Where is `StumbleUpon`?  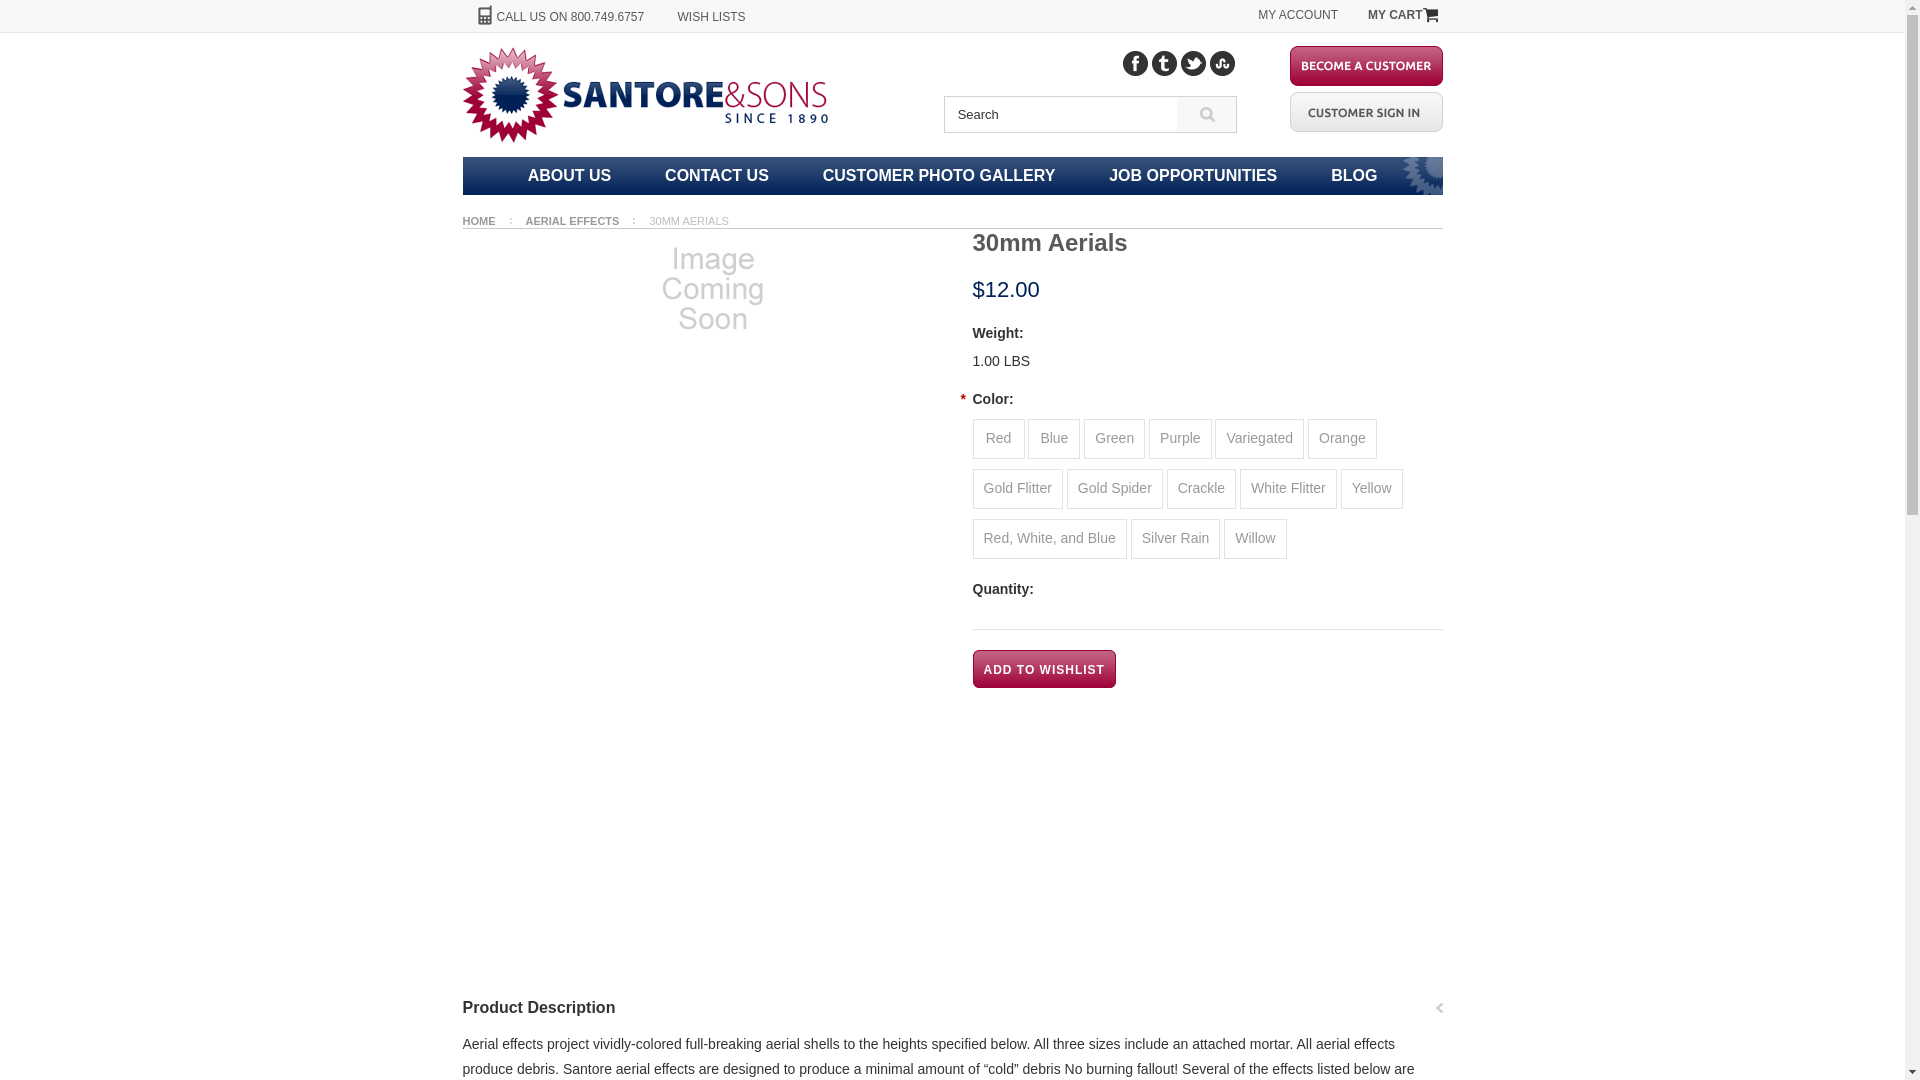 StumbleUpon is located at coordinates (1222, 62).